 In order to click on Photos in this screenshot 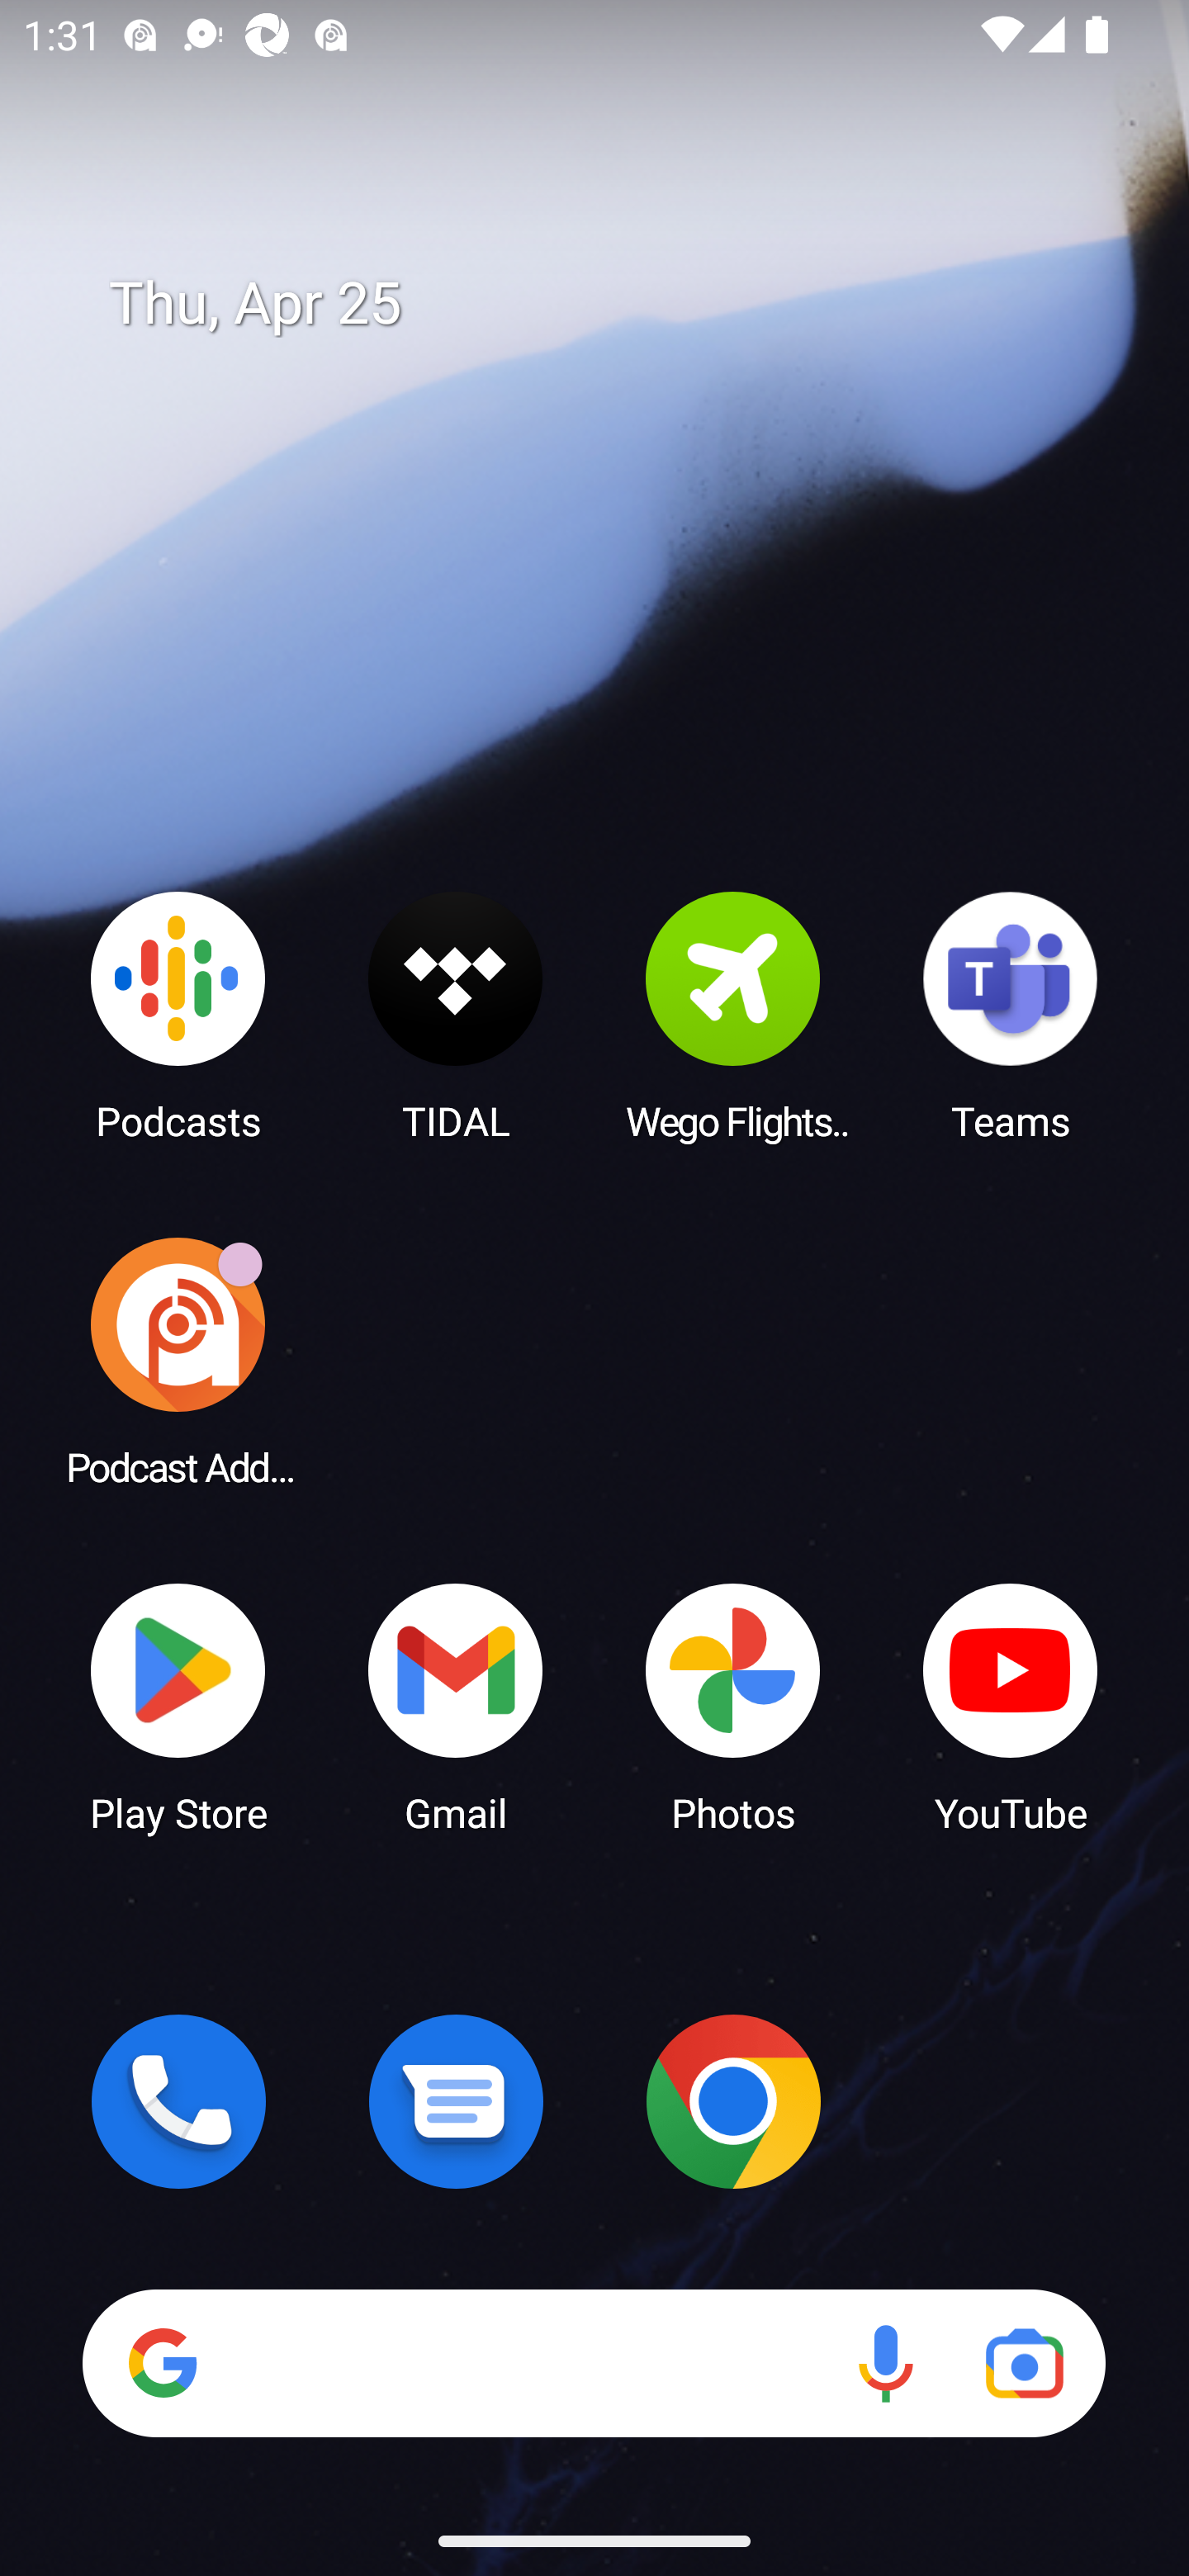, I will do `click(733, 1706)`.